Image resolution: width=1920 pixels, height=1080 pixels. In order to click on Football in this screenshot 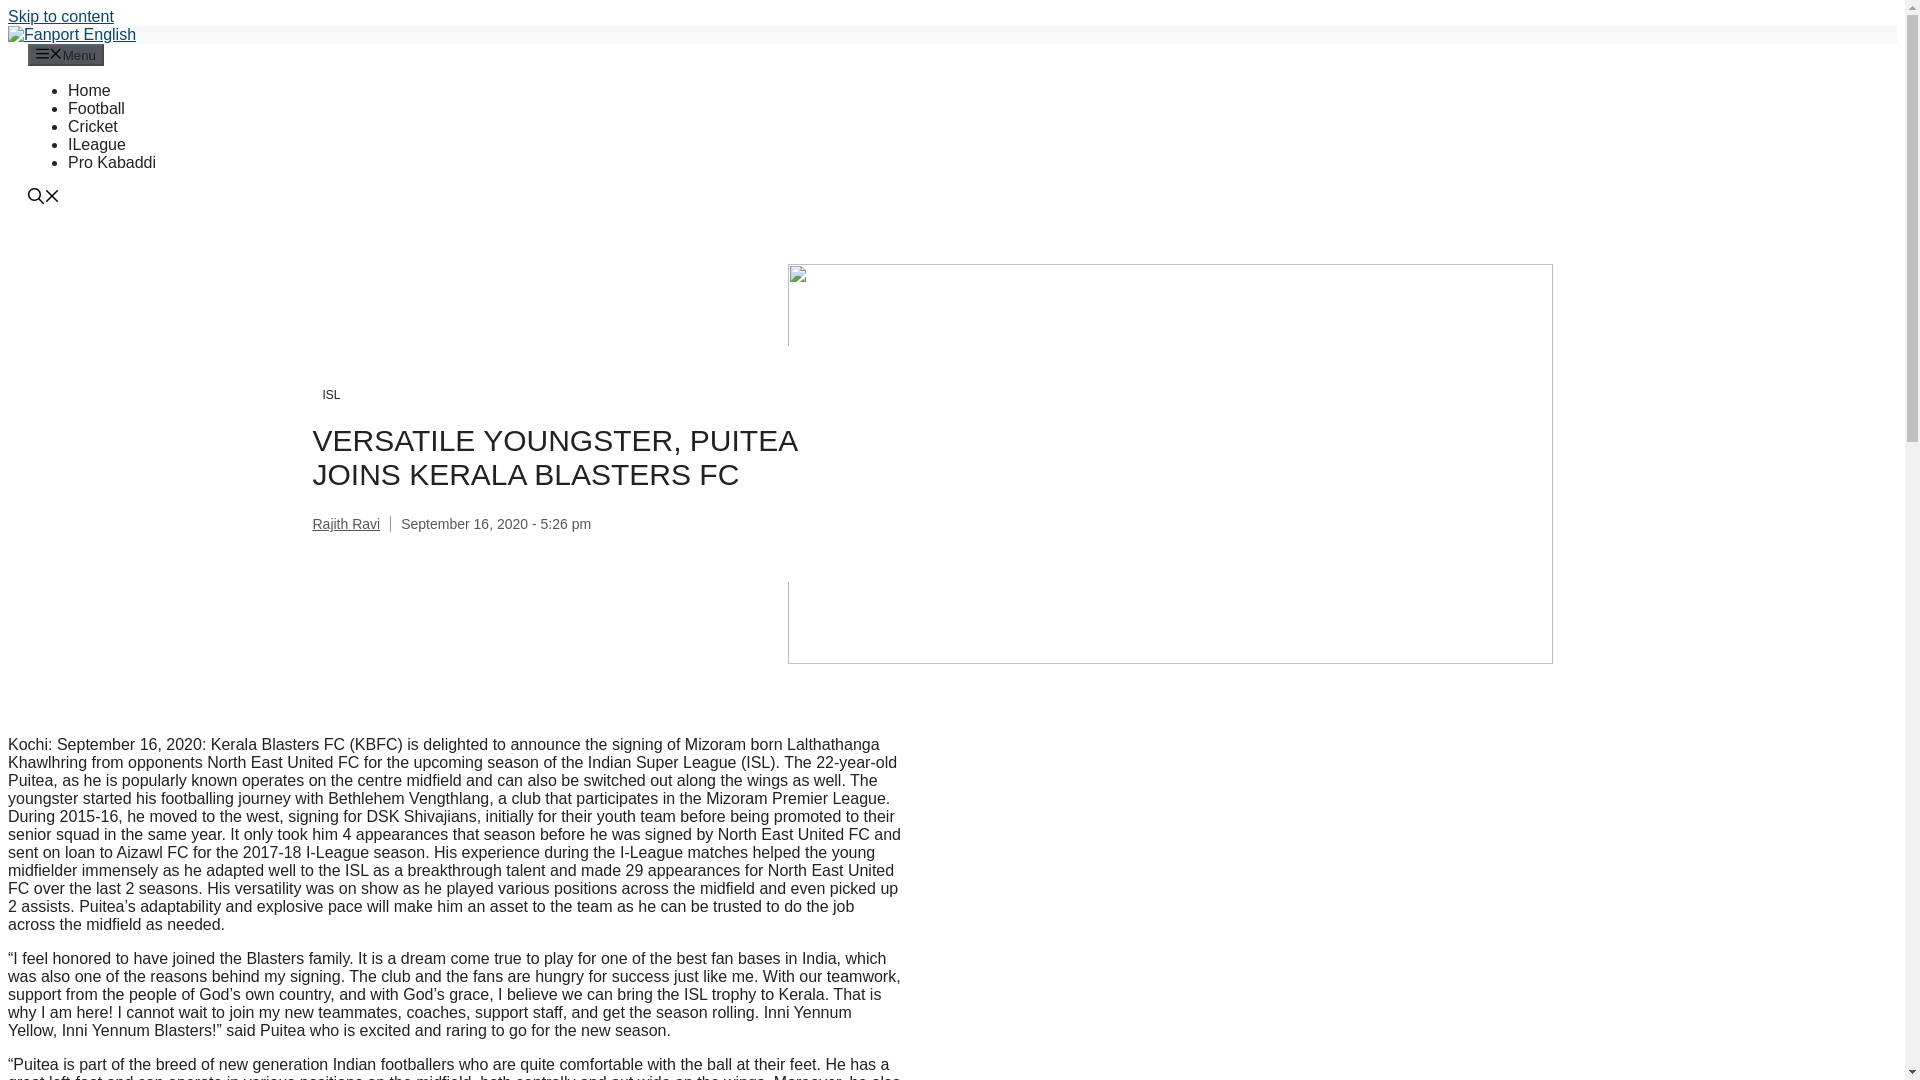, I will do `click(96, 108)`.